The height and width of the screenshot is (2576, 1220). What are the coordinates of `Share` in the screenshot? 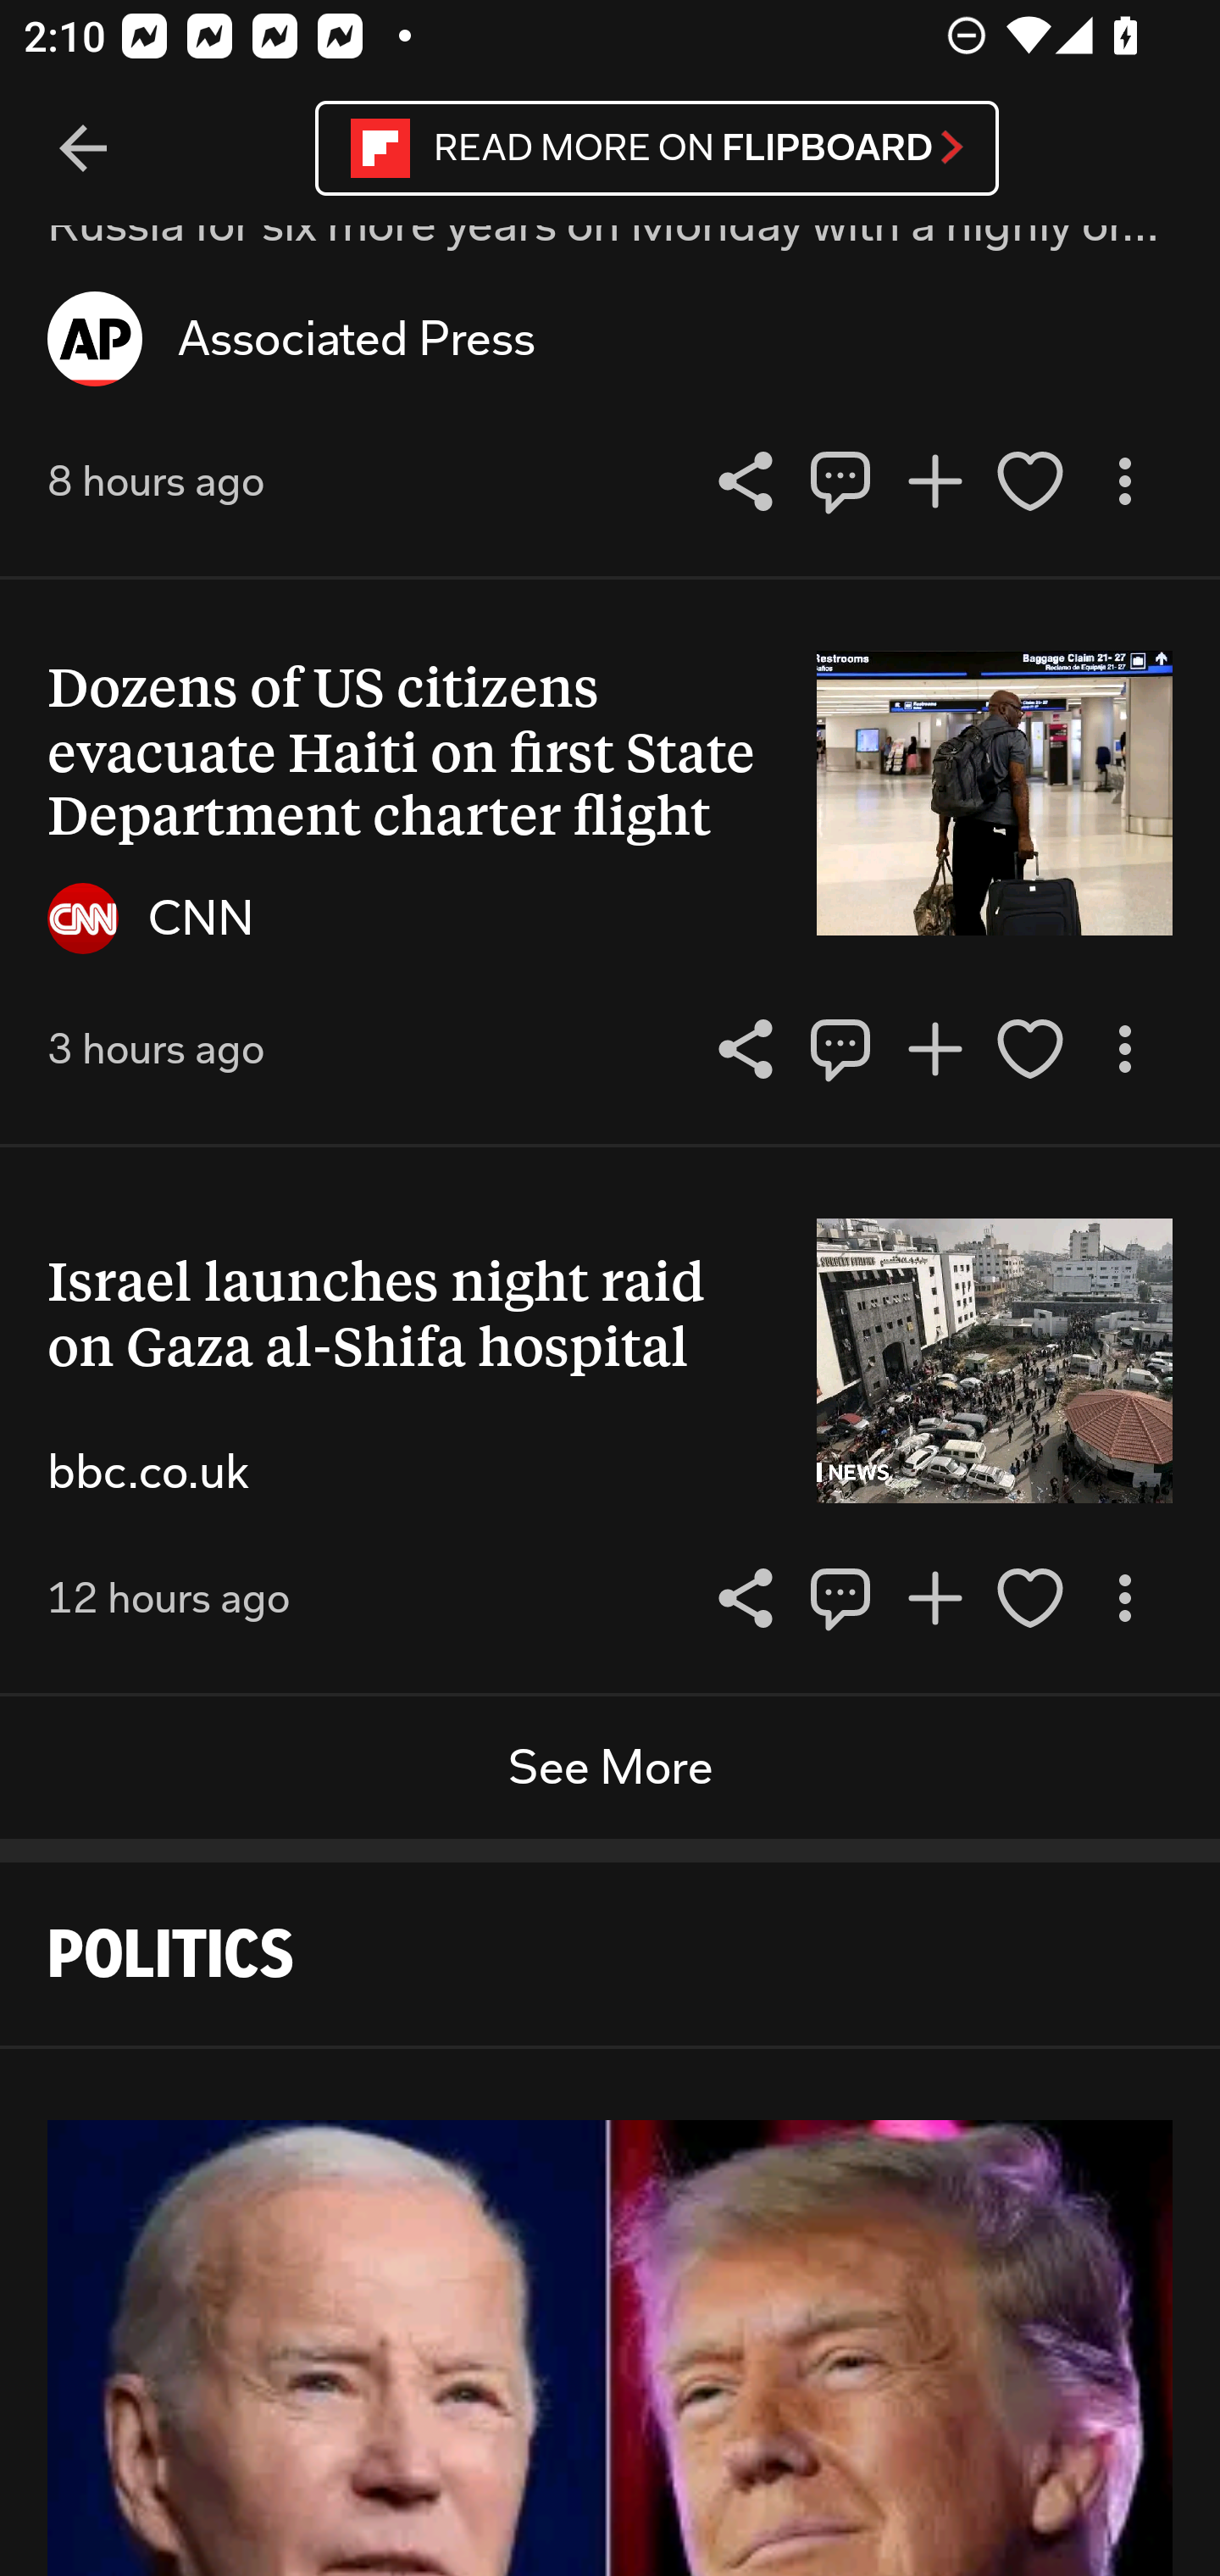 It's located at (840, 1049).